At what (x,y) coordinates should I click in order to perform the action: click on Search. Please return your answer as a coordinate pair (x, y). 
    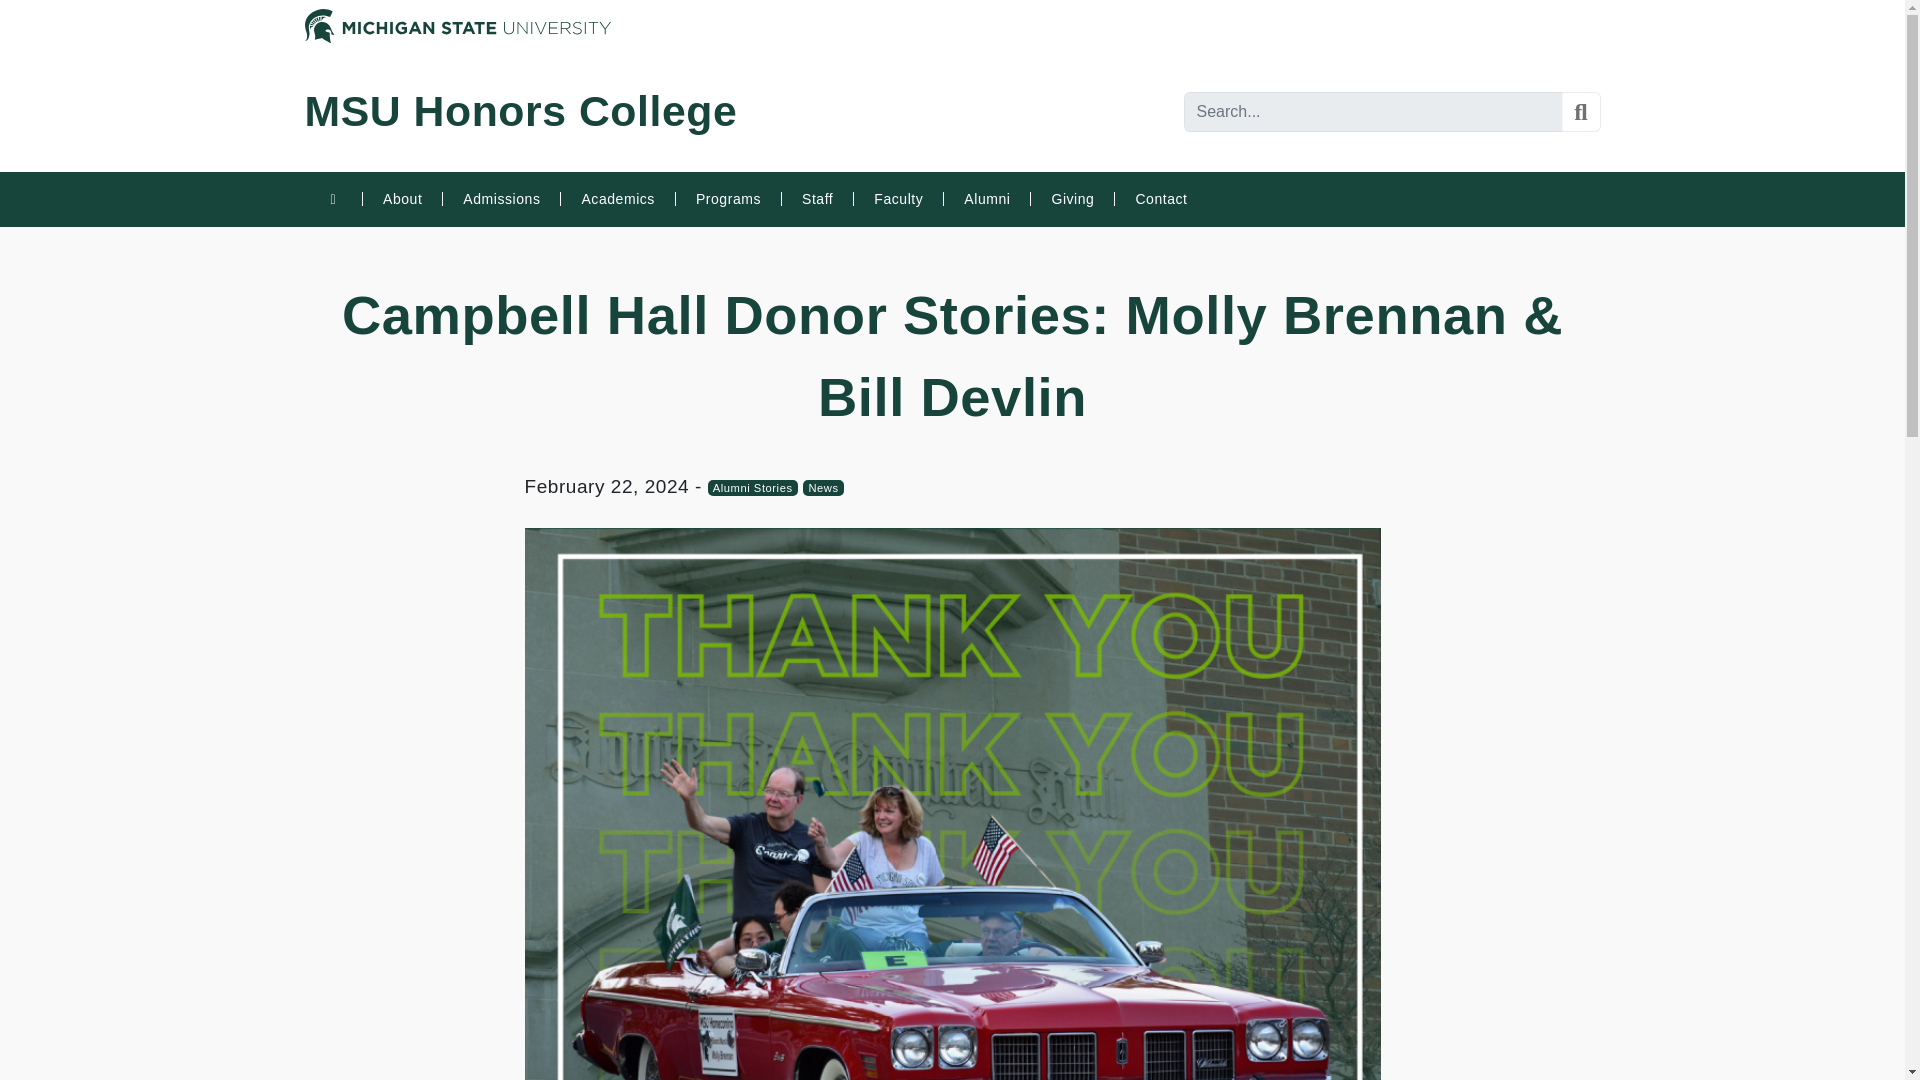
    Looking at the image, I should click on (1580, 111).